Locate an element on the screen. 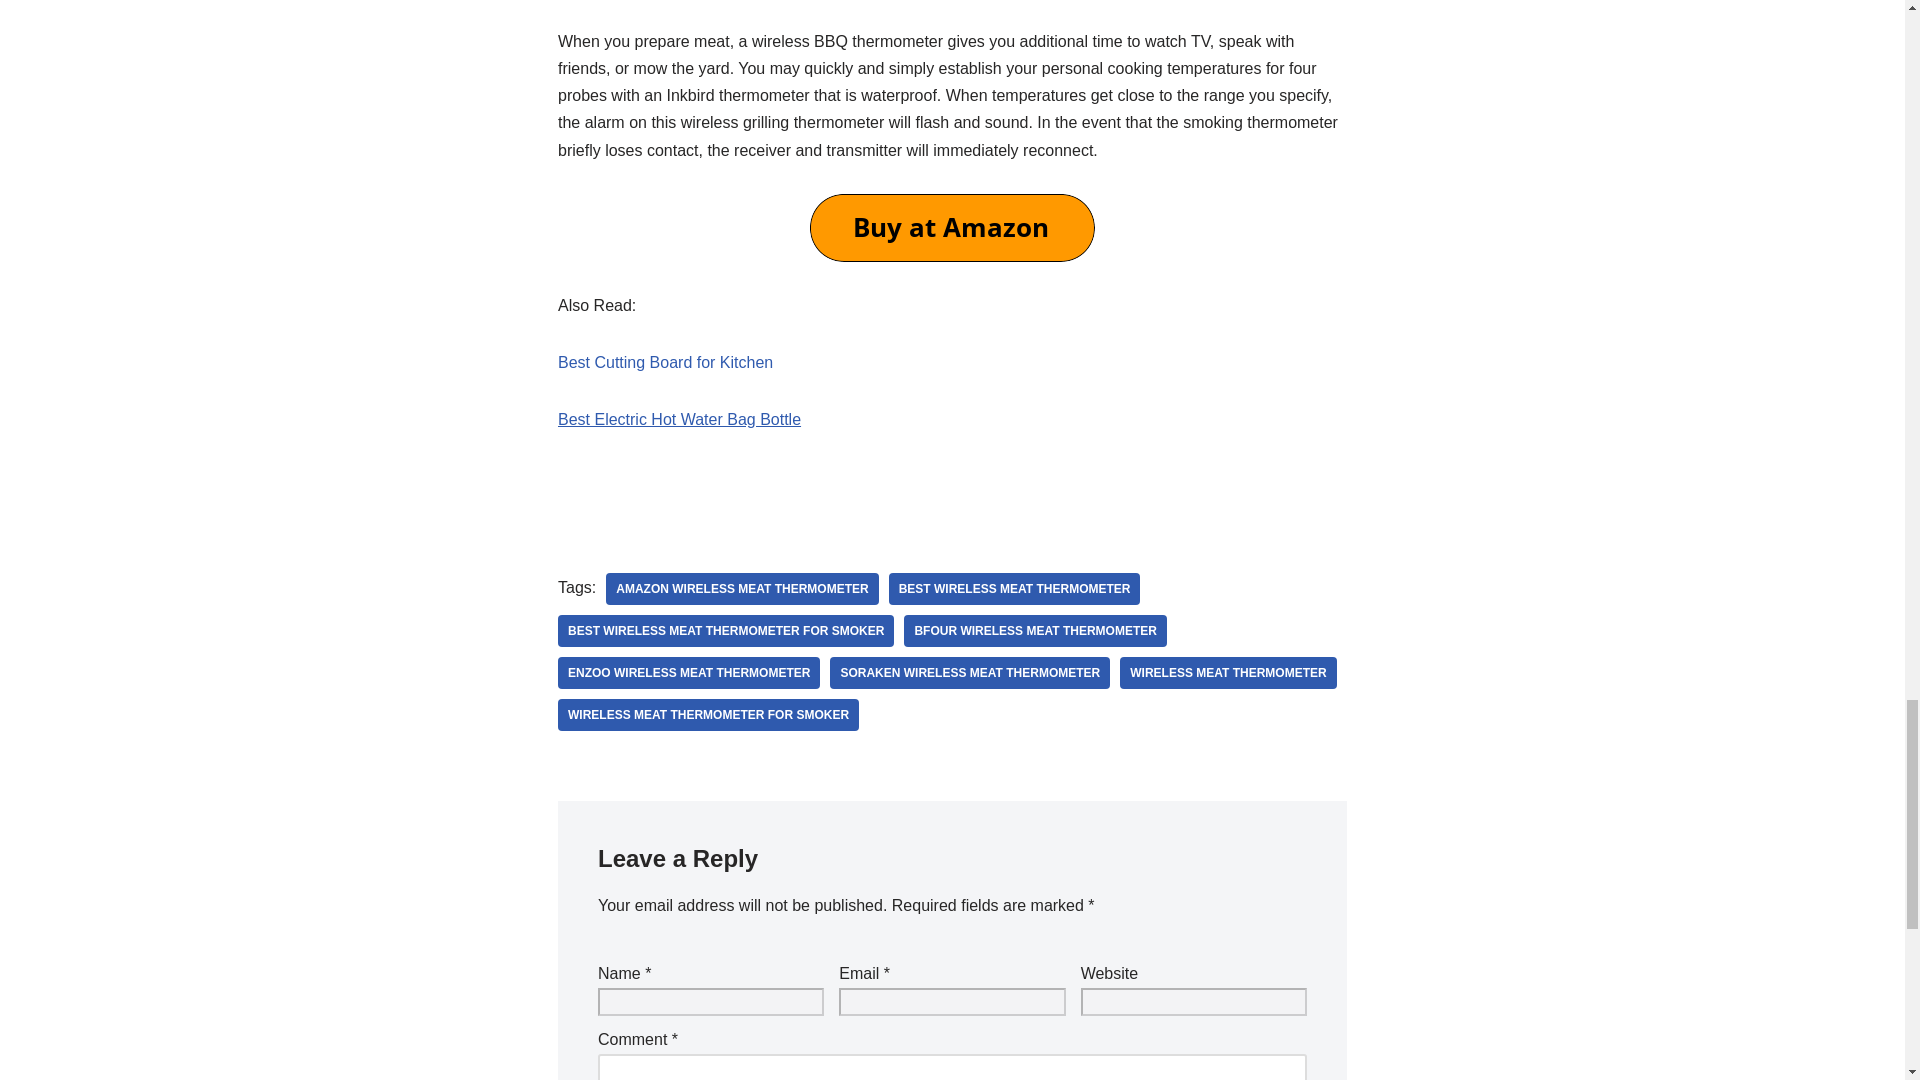 Image resolution: width=1920 pixels, height=1080 pixels. Best Electric Hot Water Bag Bottle is located at coordinates (679, 419).